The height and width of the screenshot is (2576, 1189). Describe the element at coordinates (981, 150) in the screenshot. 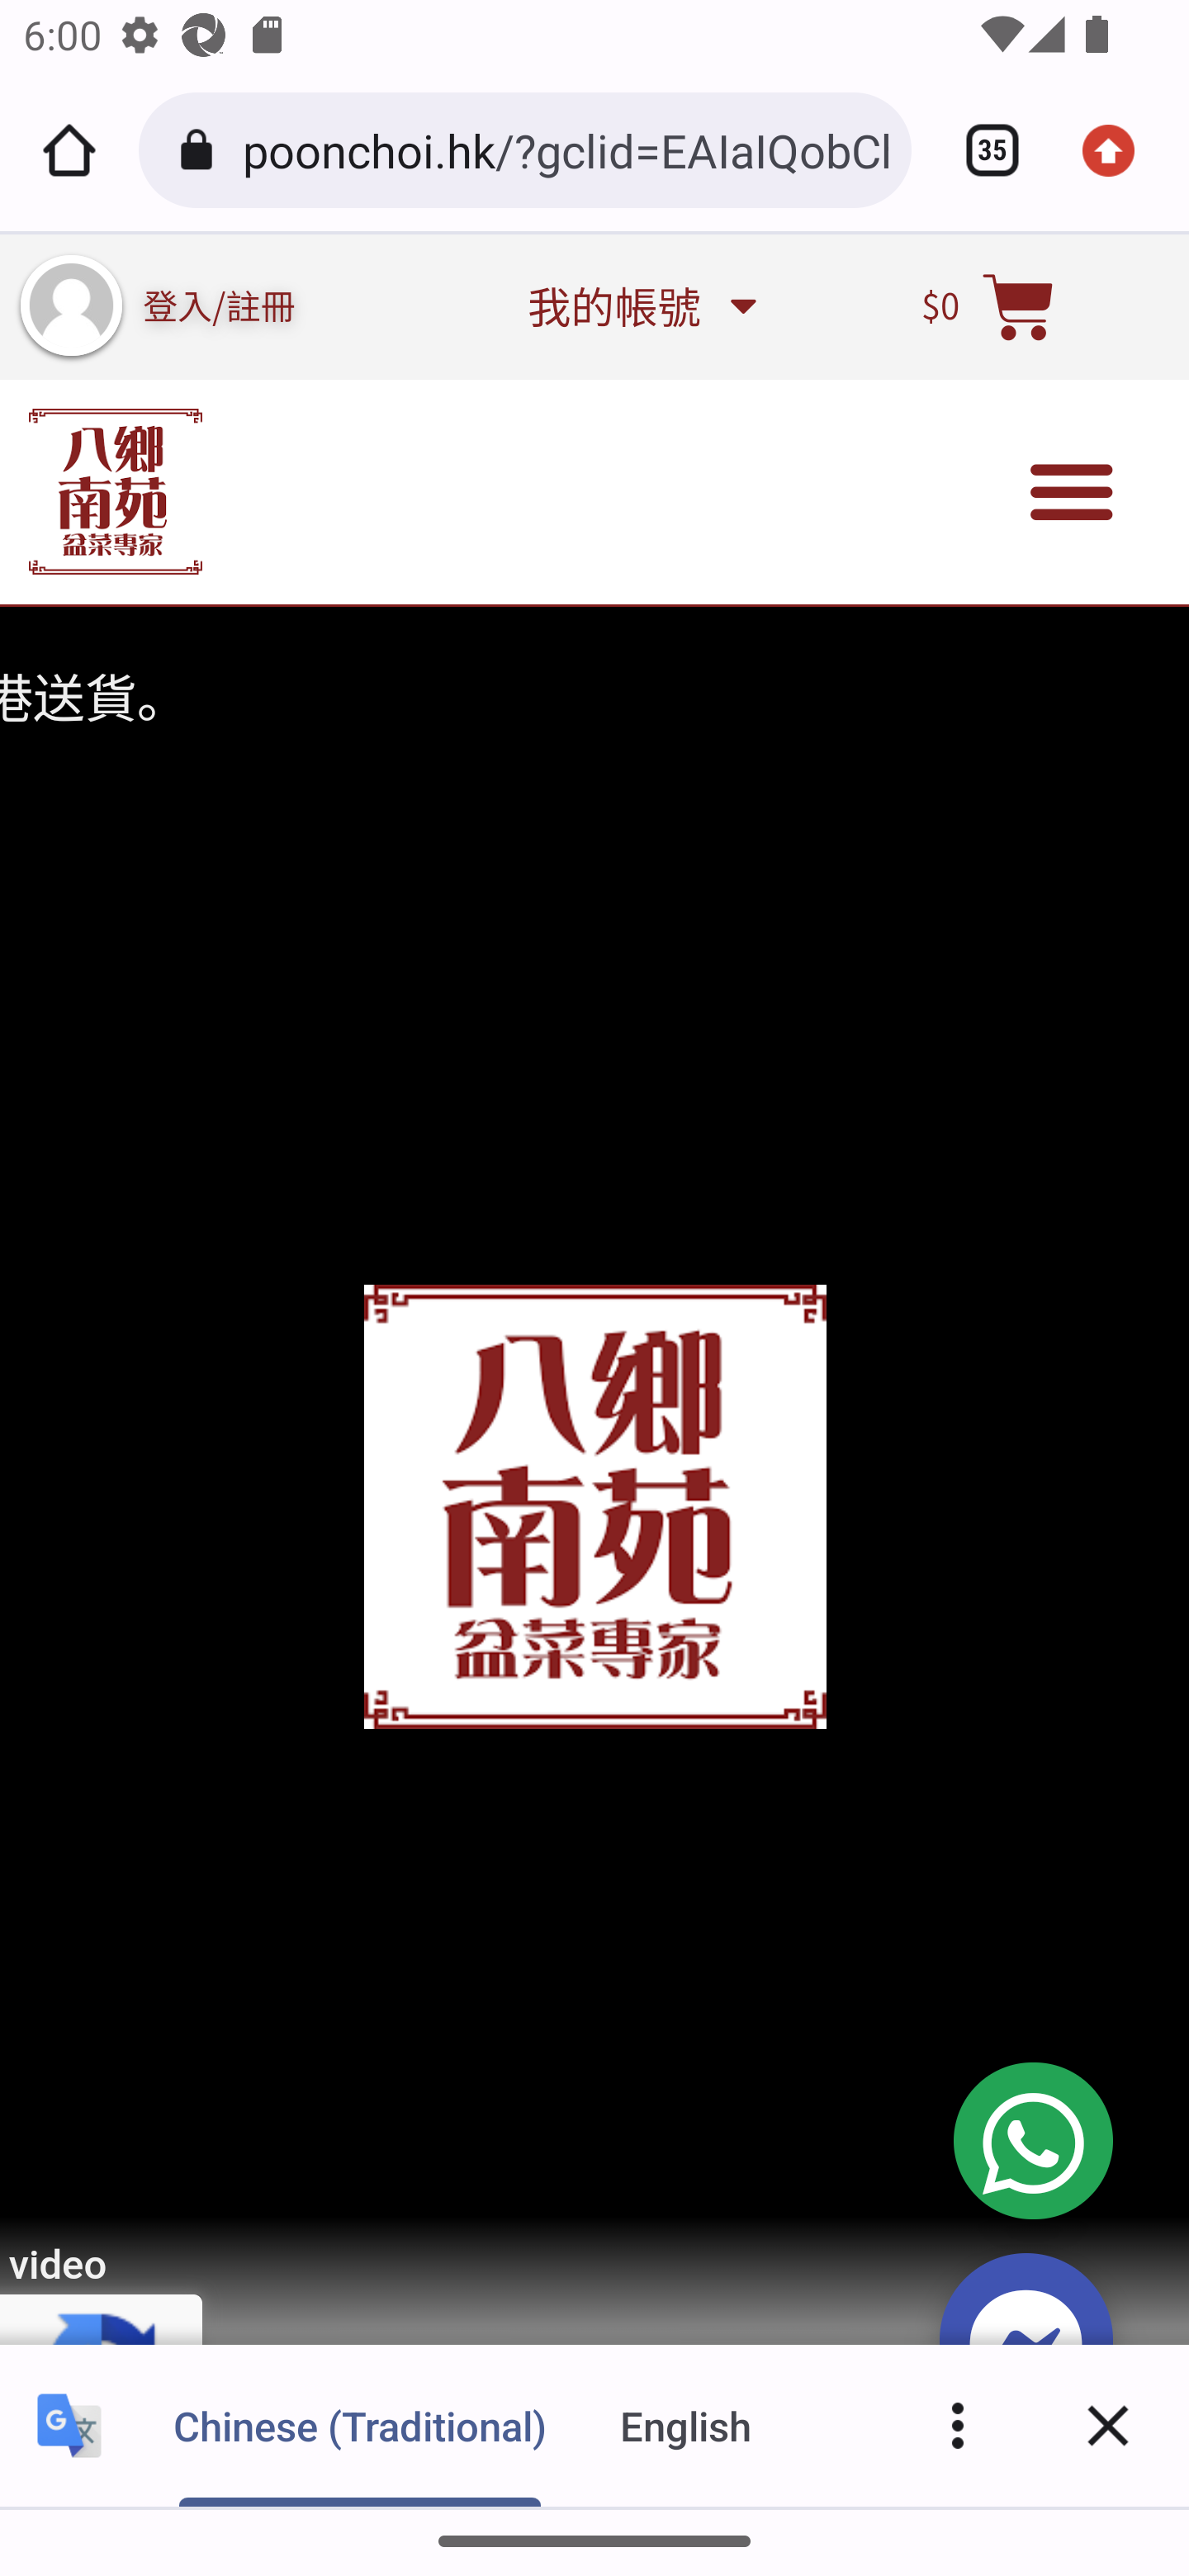

I see `Switch or close tabs` at that location.